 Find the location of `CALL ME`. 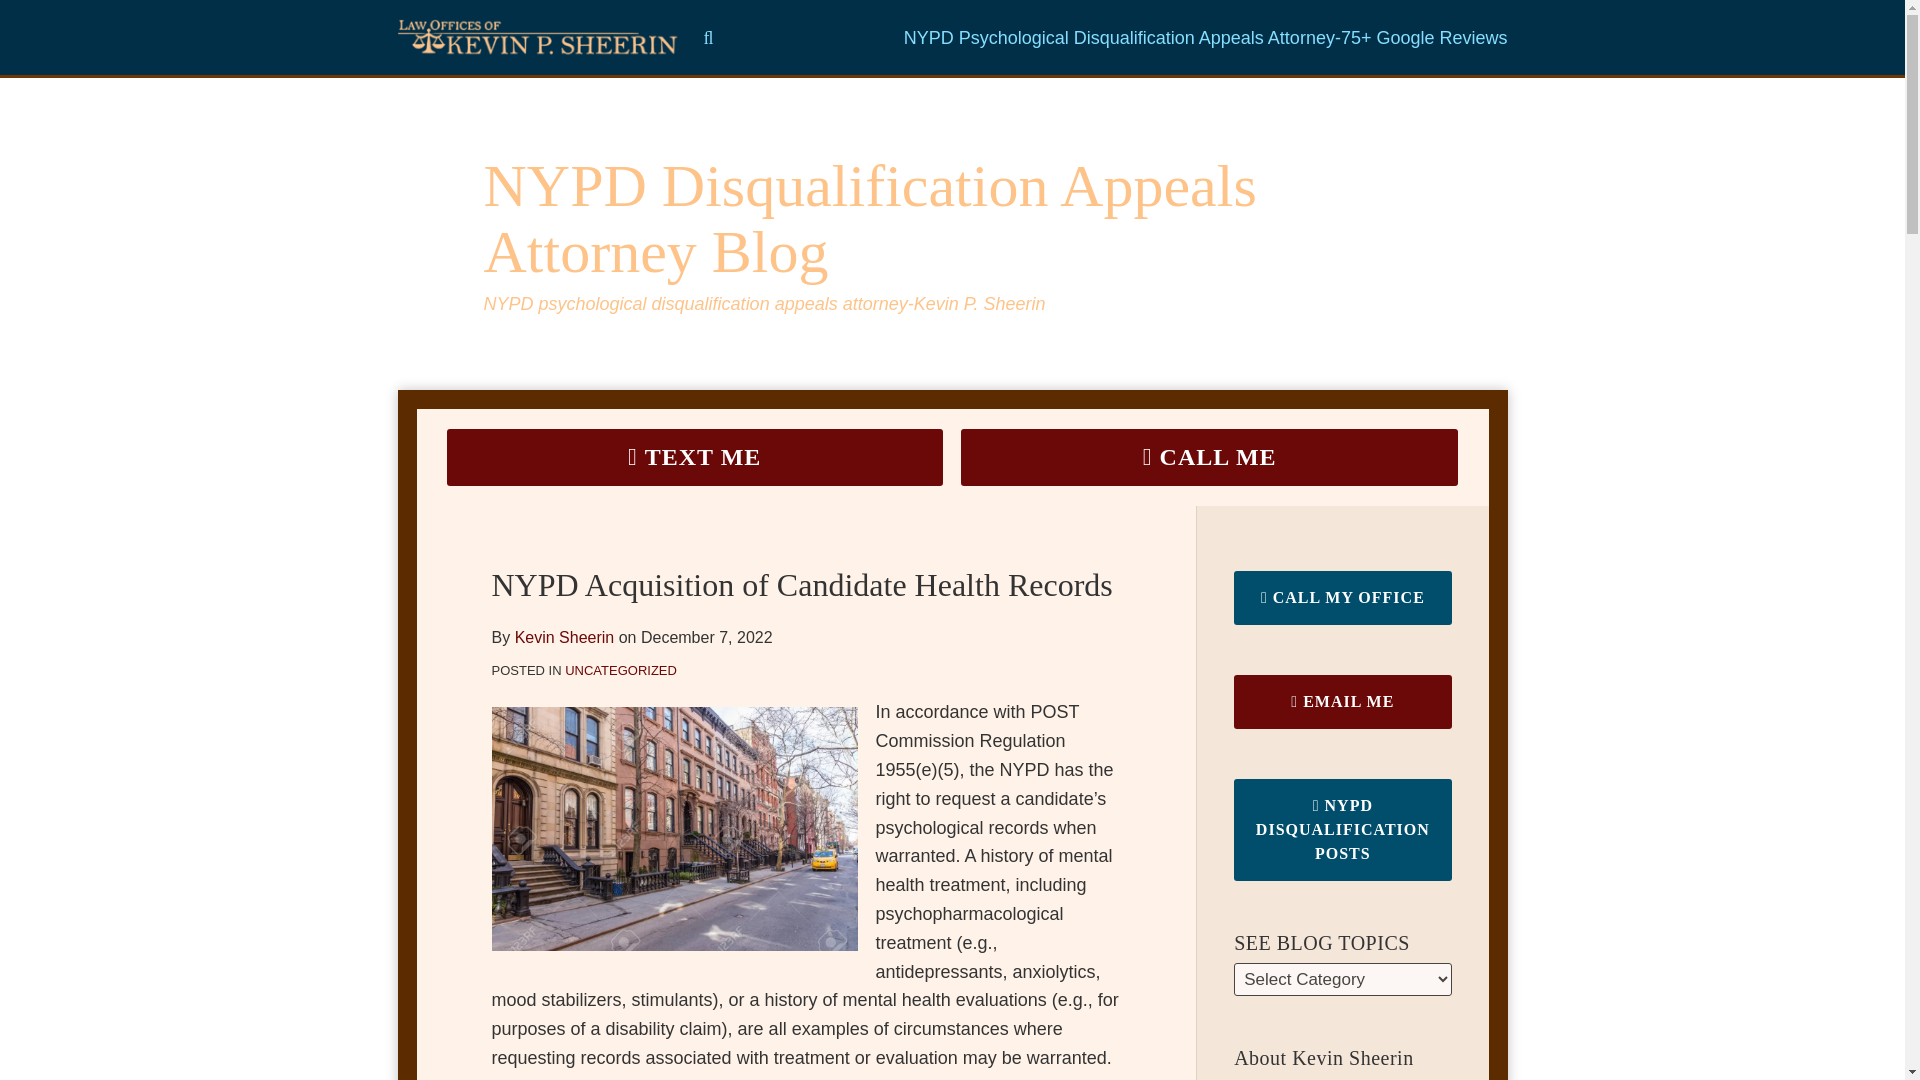

CALL ME is located at coordinates (1210, 457).